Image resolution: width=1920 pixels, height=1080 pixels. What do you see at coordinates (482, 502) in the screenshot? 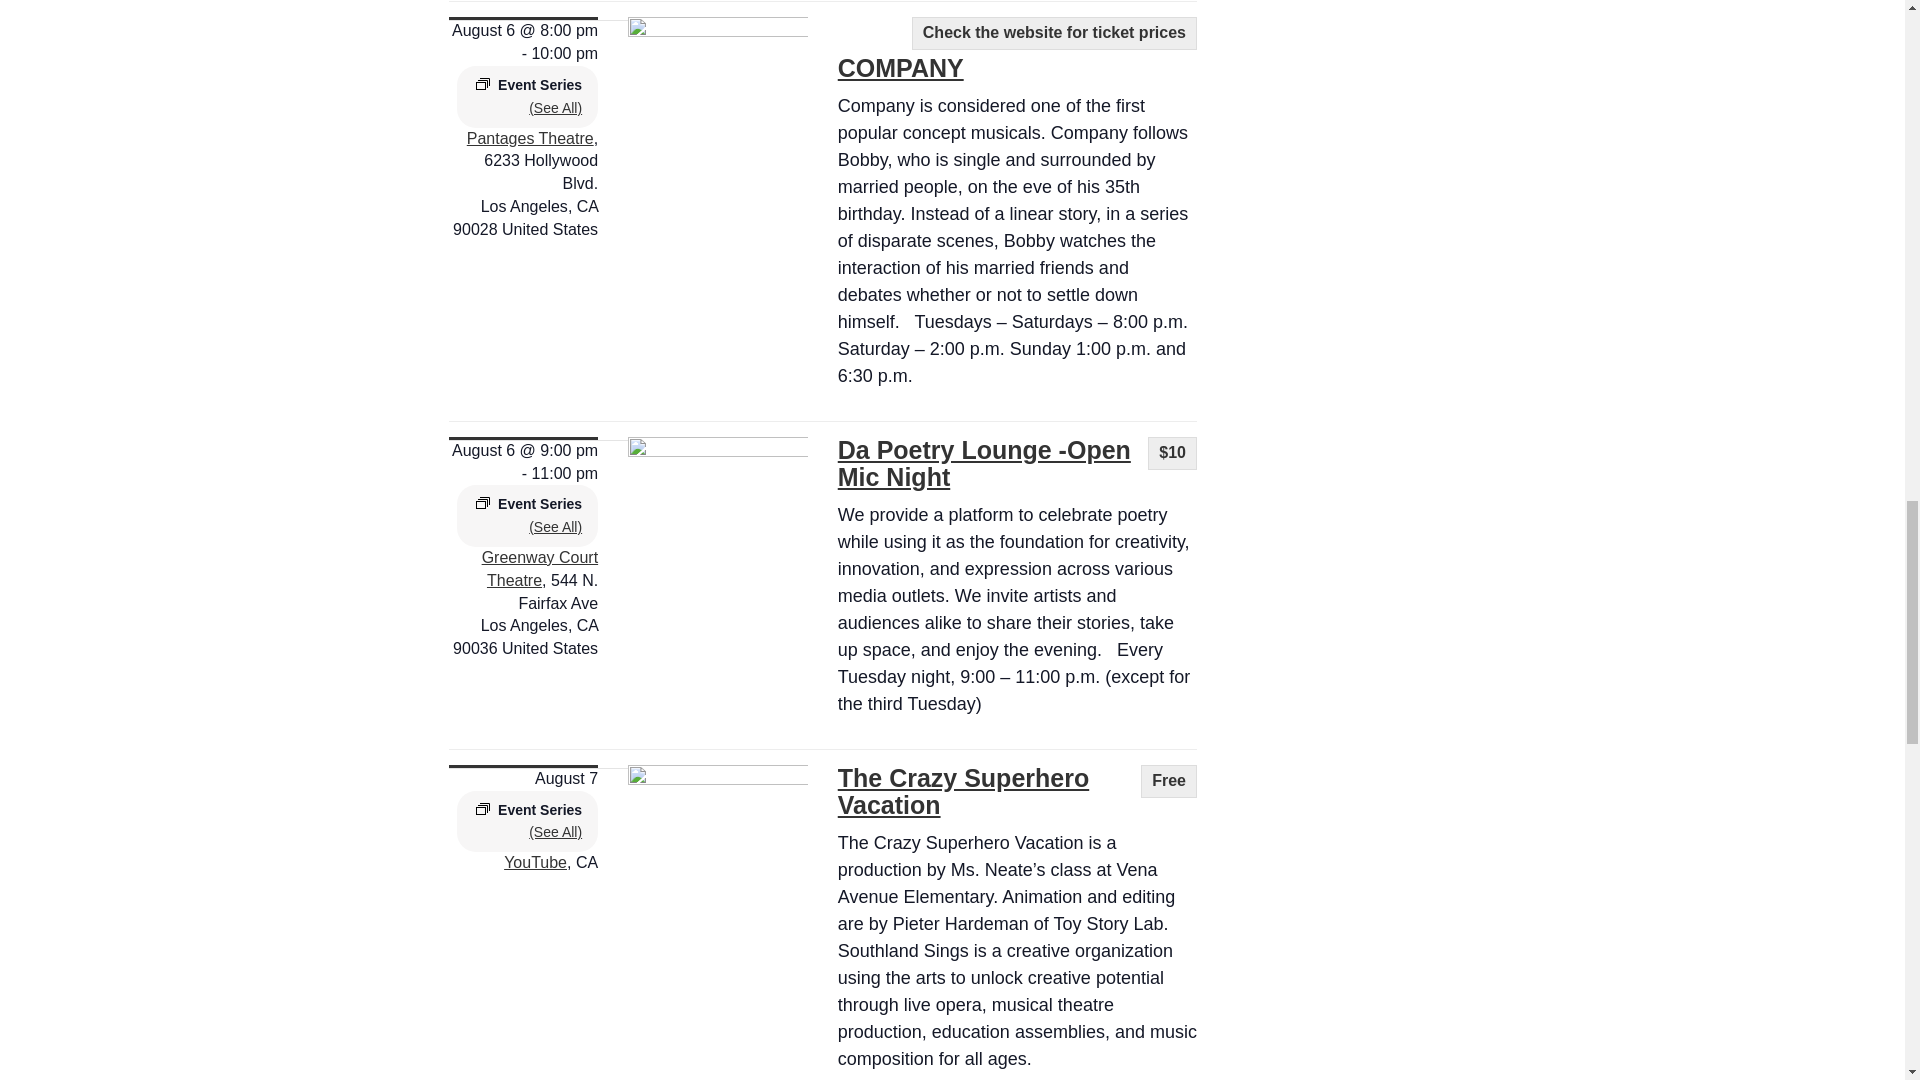
I see `Event Series` at bounding box center [482, 502].